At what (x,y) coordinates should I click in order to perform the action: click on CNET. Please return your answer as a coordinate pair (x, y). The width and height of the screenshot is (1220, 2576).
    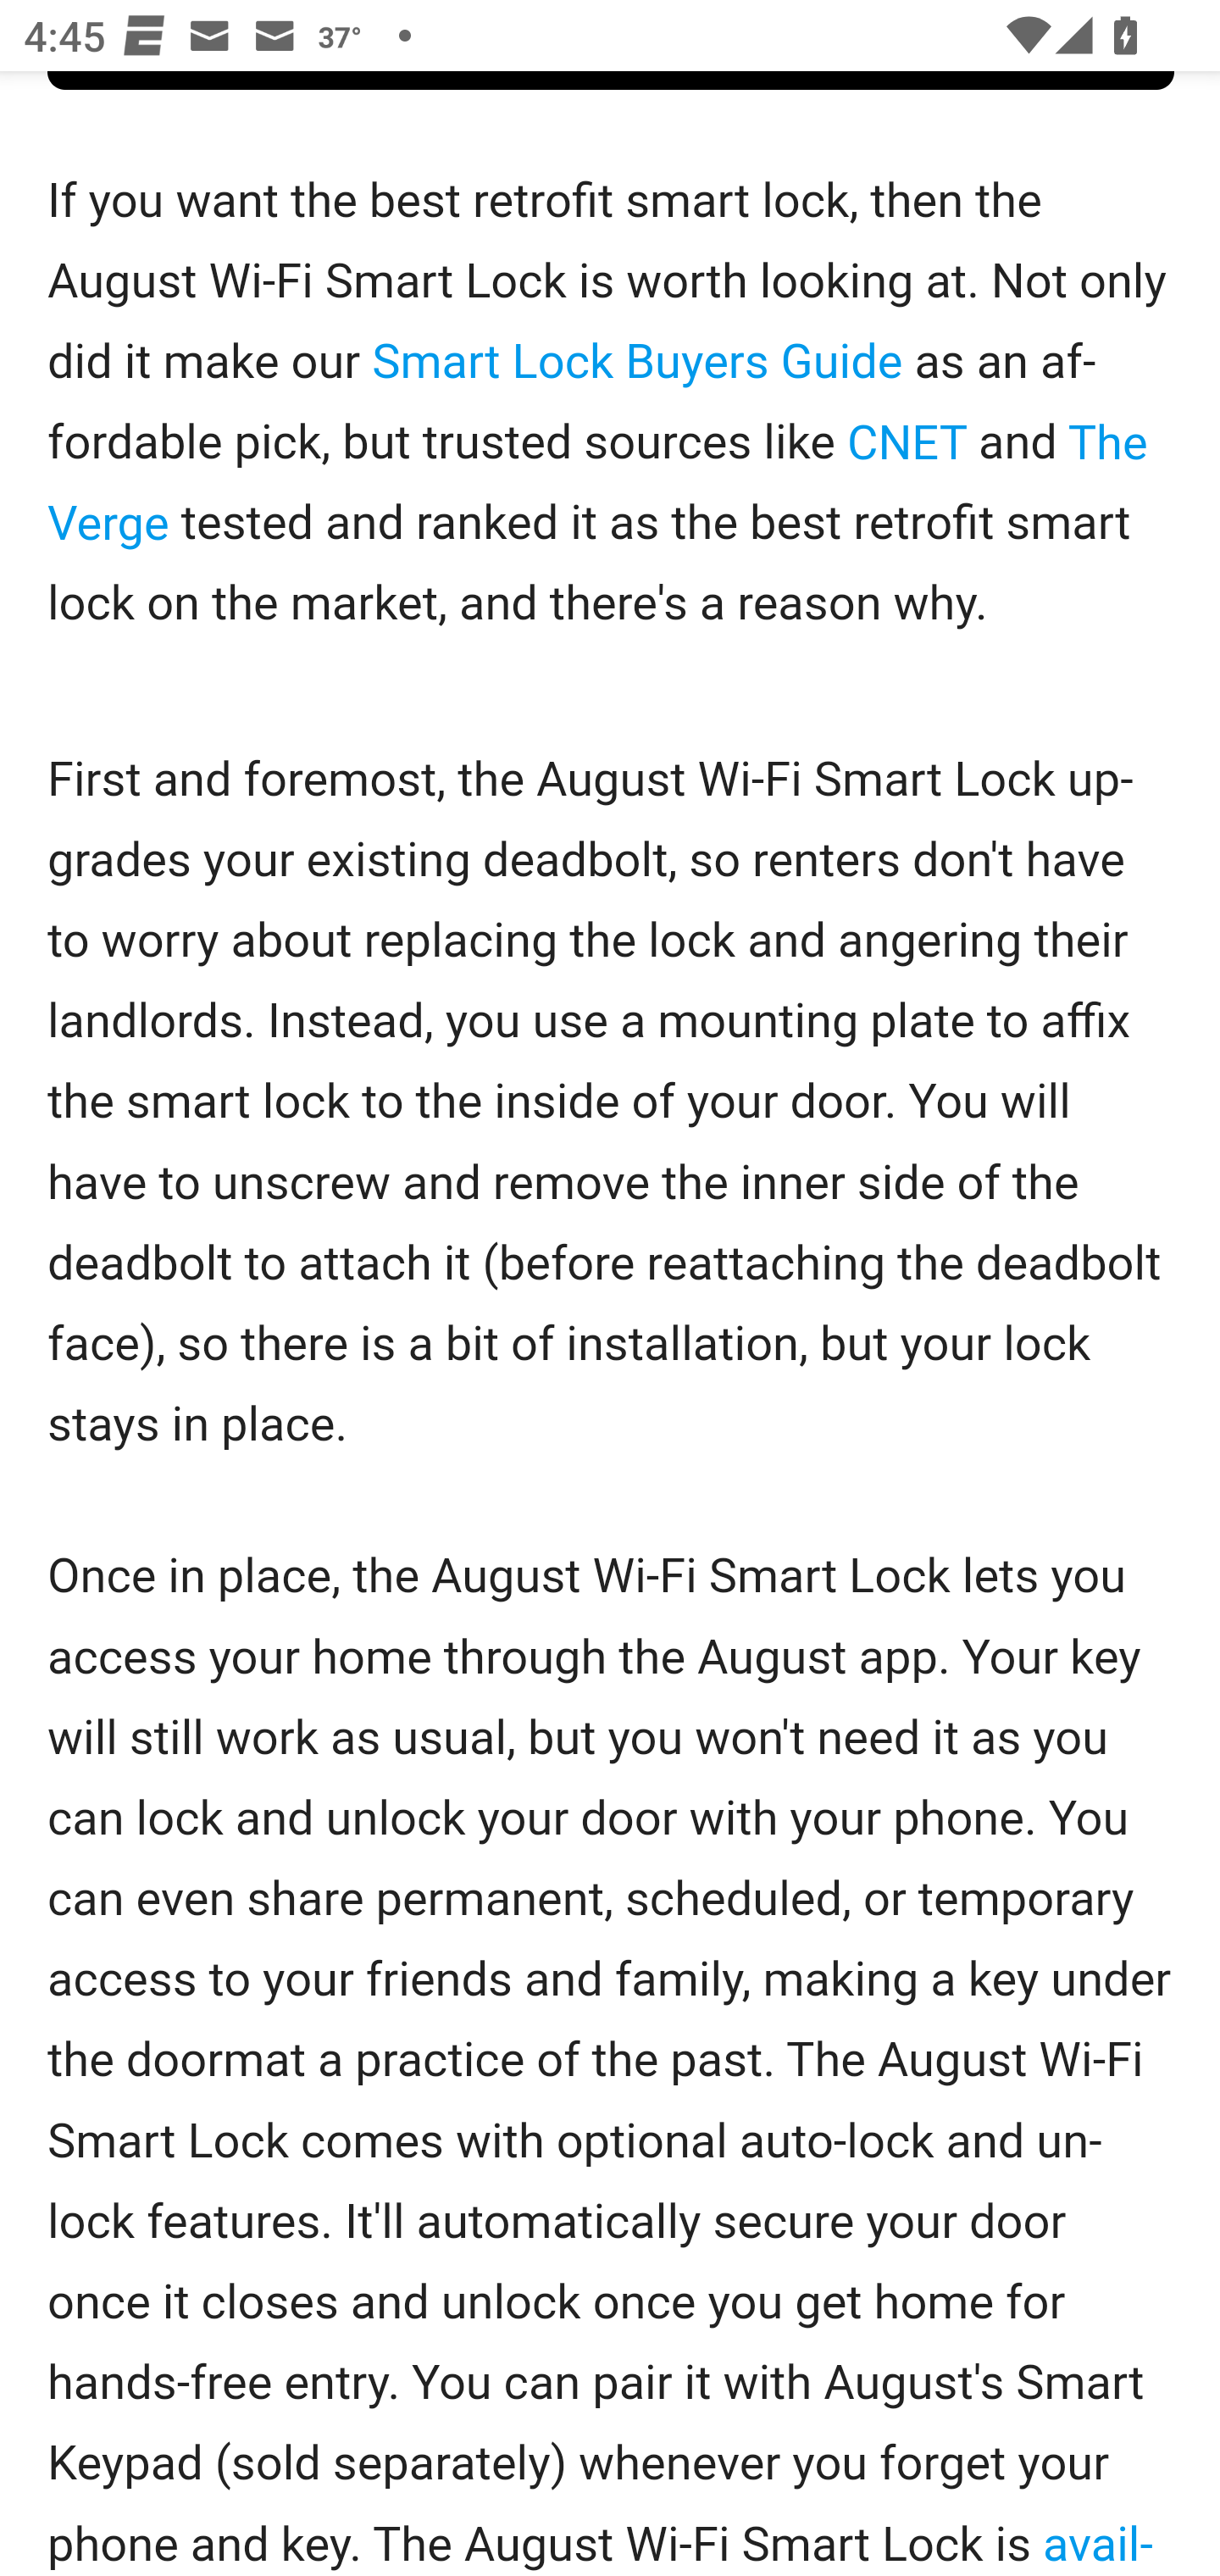
    Looking at the image, I should click on (907, 446).